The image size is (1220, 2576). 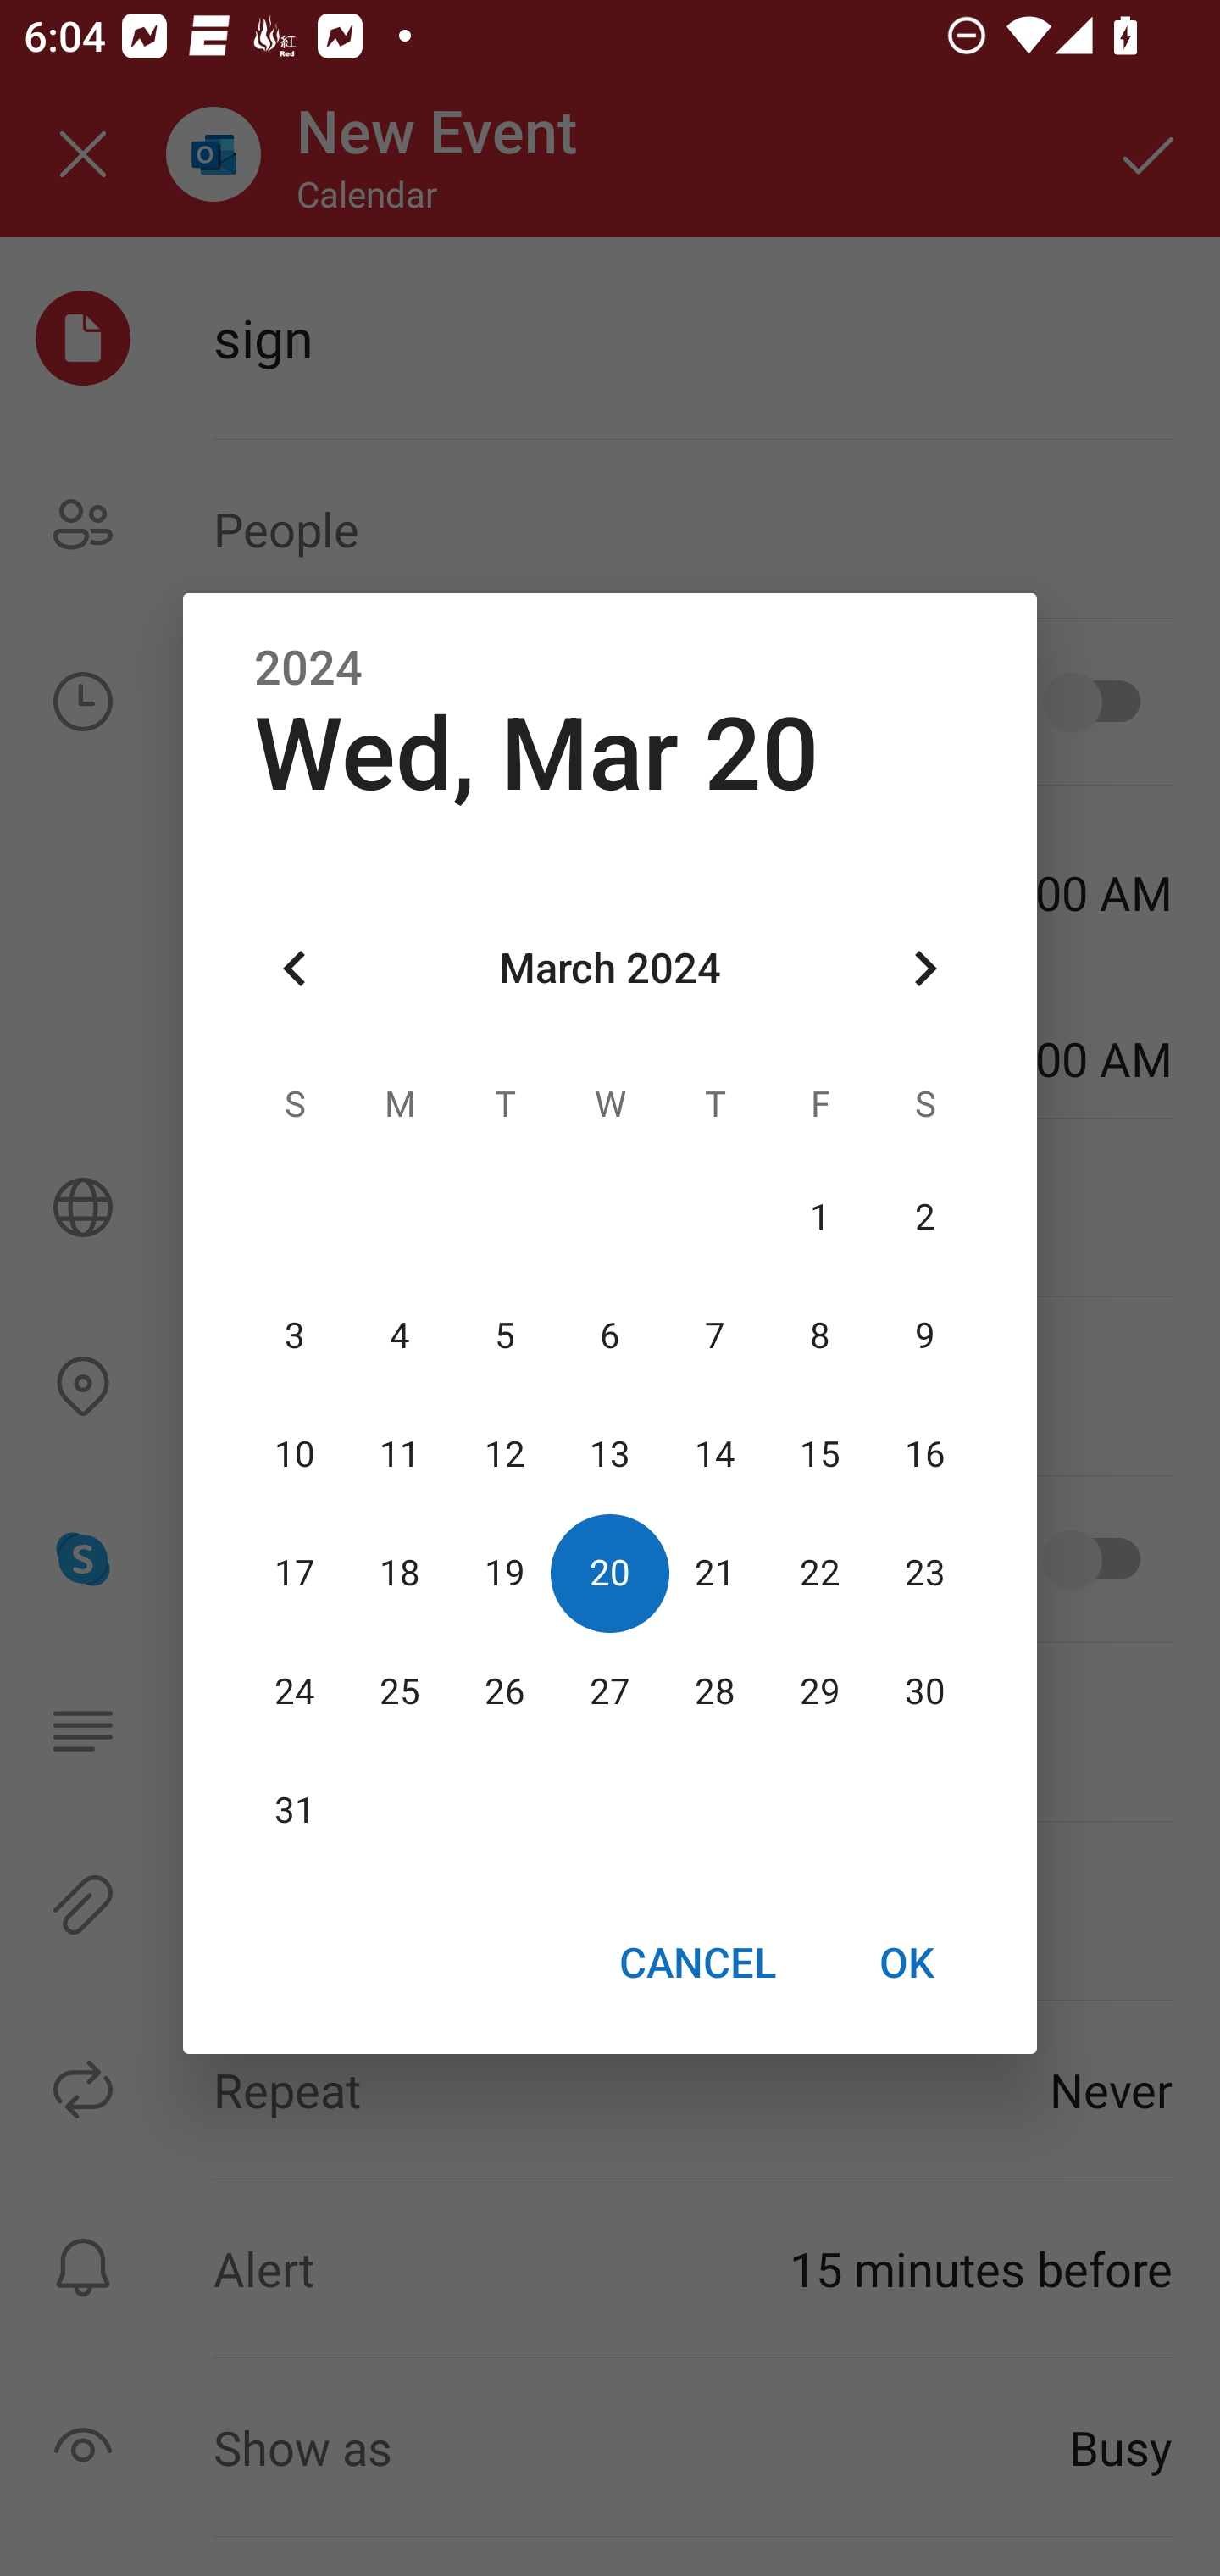 I want to click on Previous month, so click(x=295, y=968).